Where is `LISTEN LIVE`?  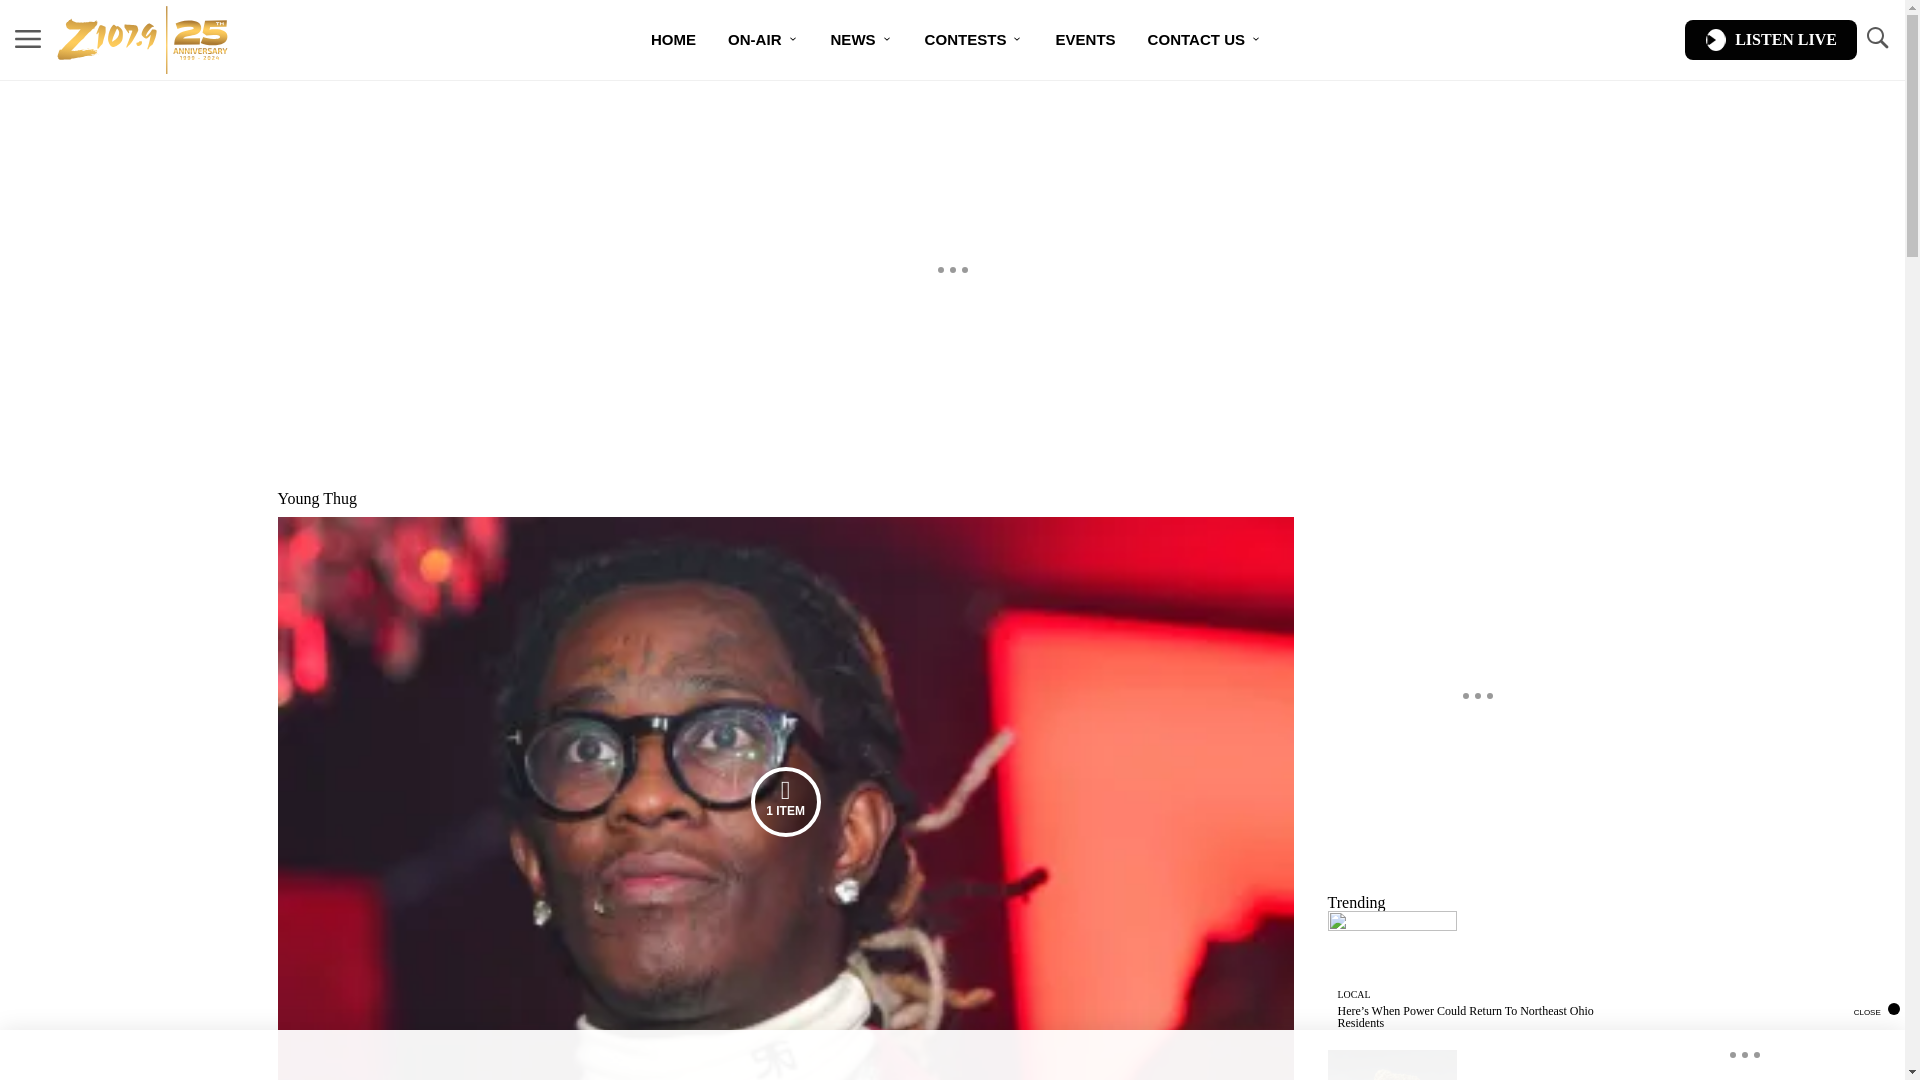
LISTEN LIVE is located at coordinates (1770, 40).